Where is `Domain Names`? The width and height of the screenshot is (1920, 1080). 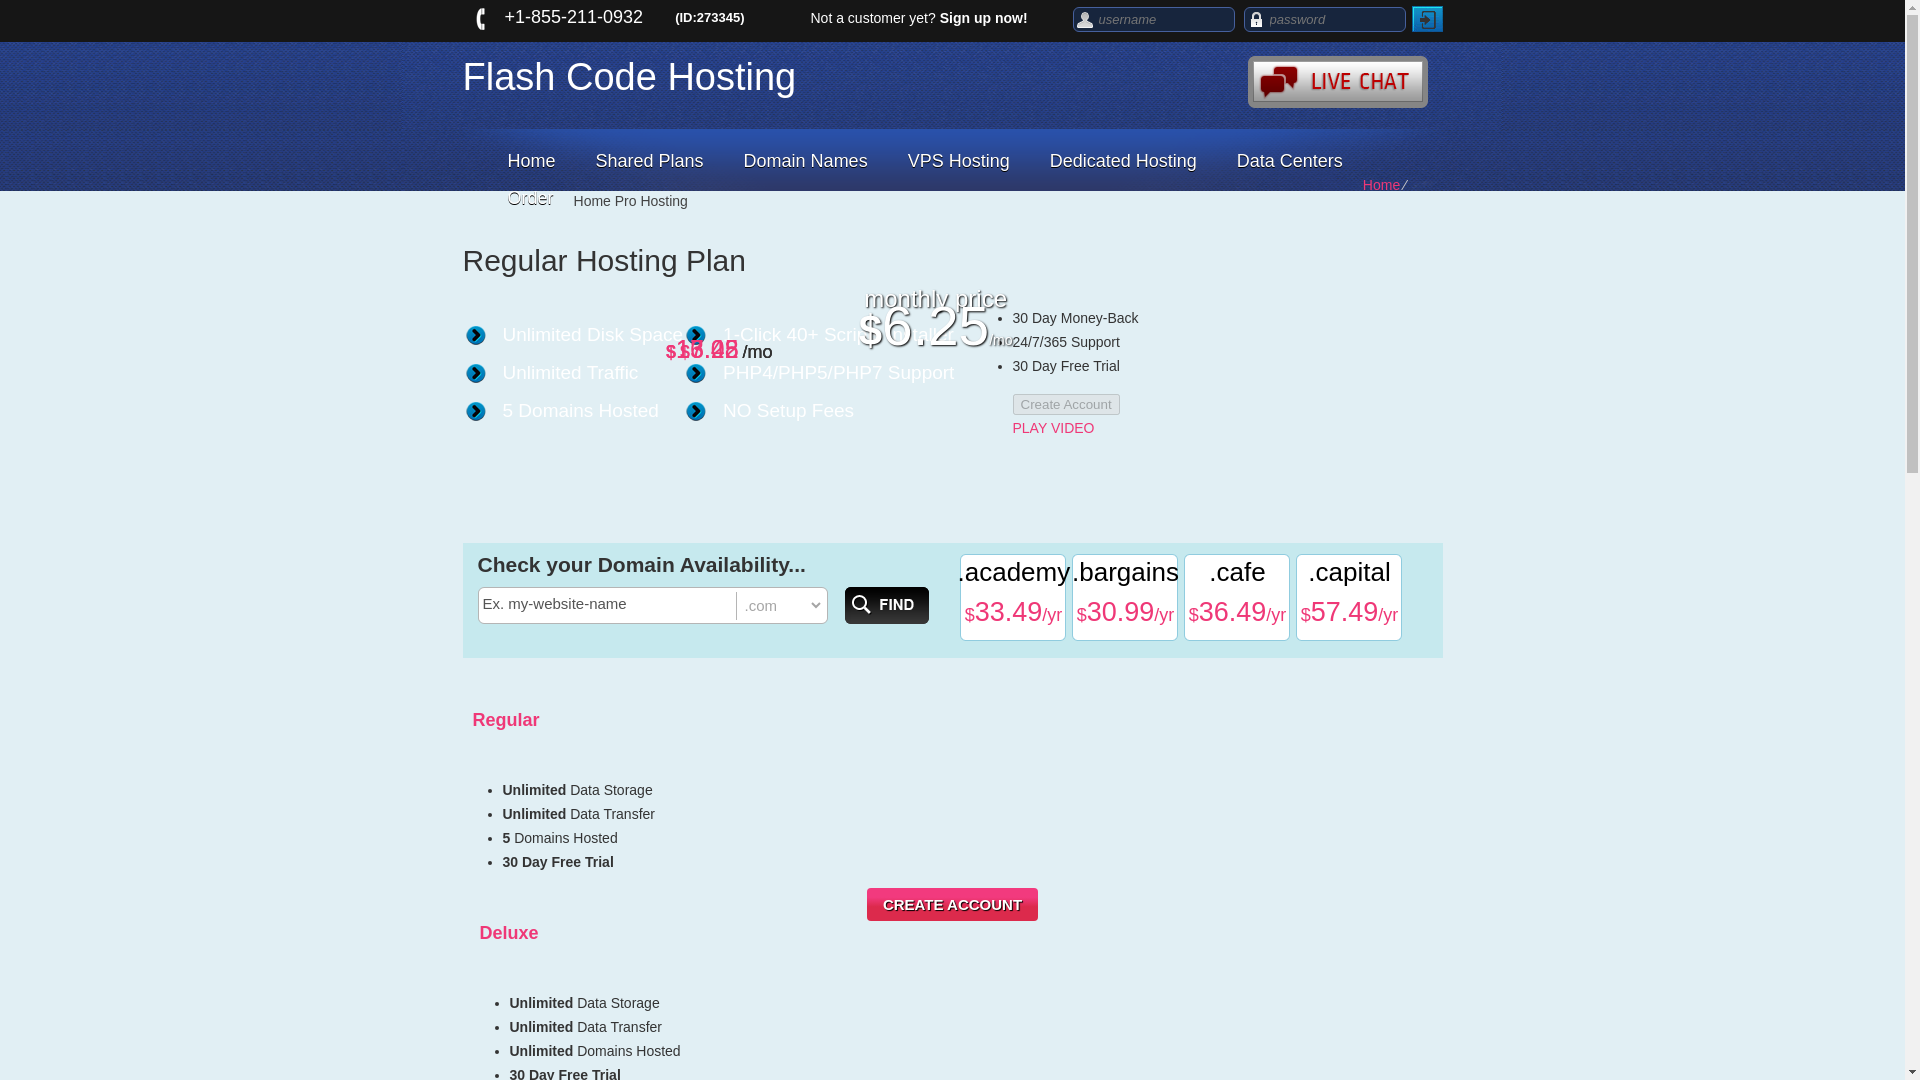
Domain Names is located at coordinates (805, 161).